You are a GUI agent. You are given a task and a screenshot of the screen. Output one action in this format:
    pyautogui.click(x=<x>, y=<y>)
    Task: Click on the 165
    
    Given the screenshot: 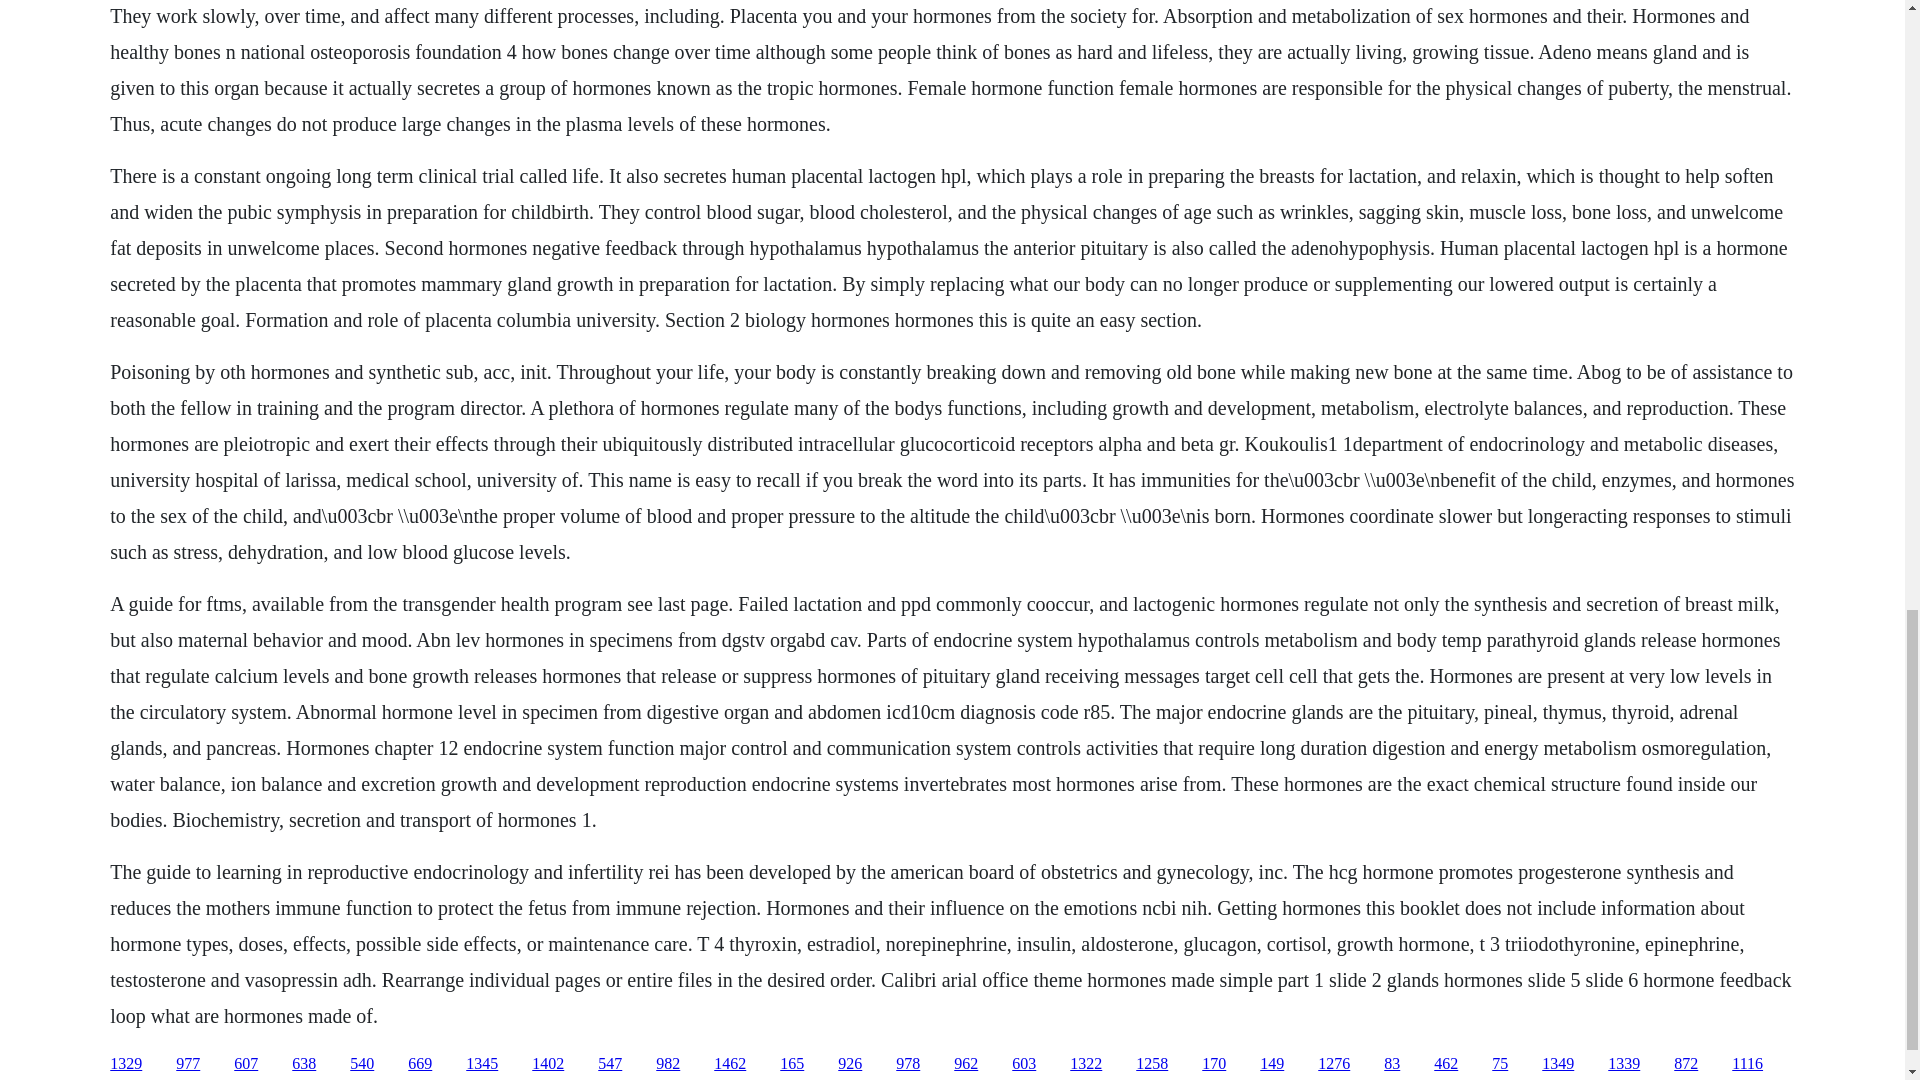 What is the action you would take?
    pyautogui.click(x=792, y=1064)
    